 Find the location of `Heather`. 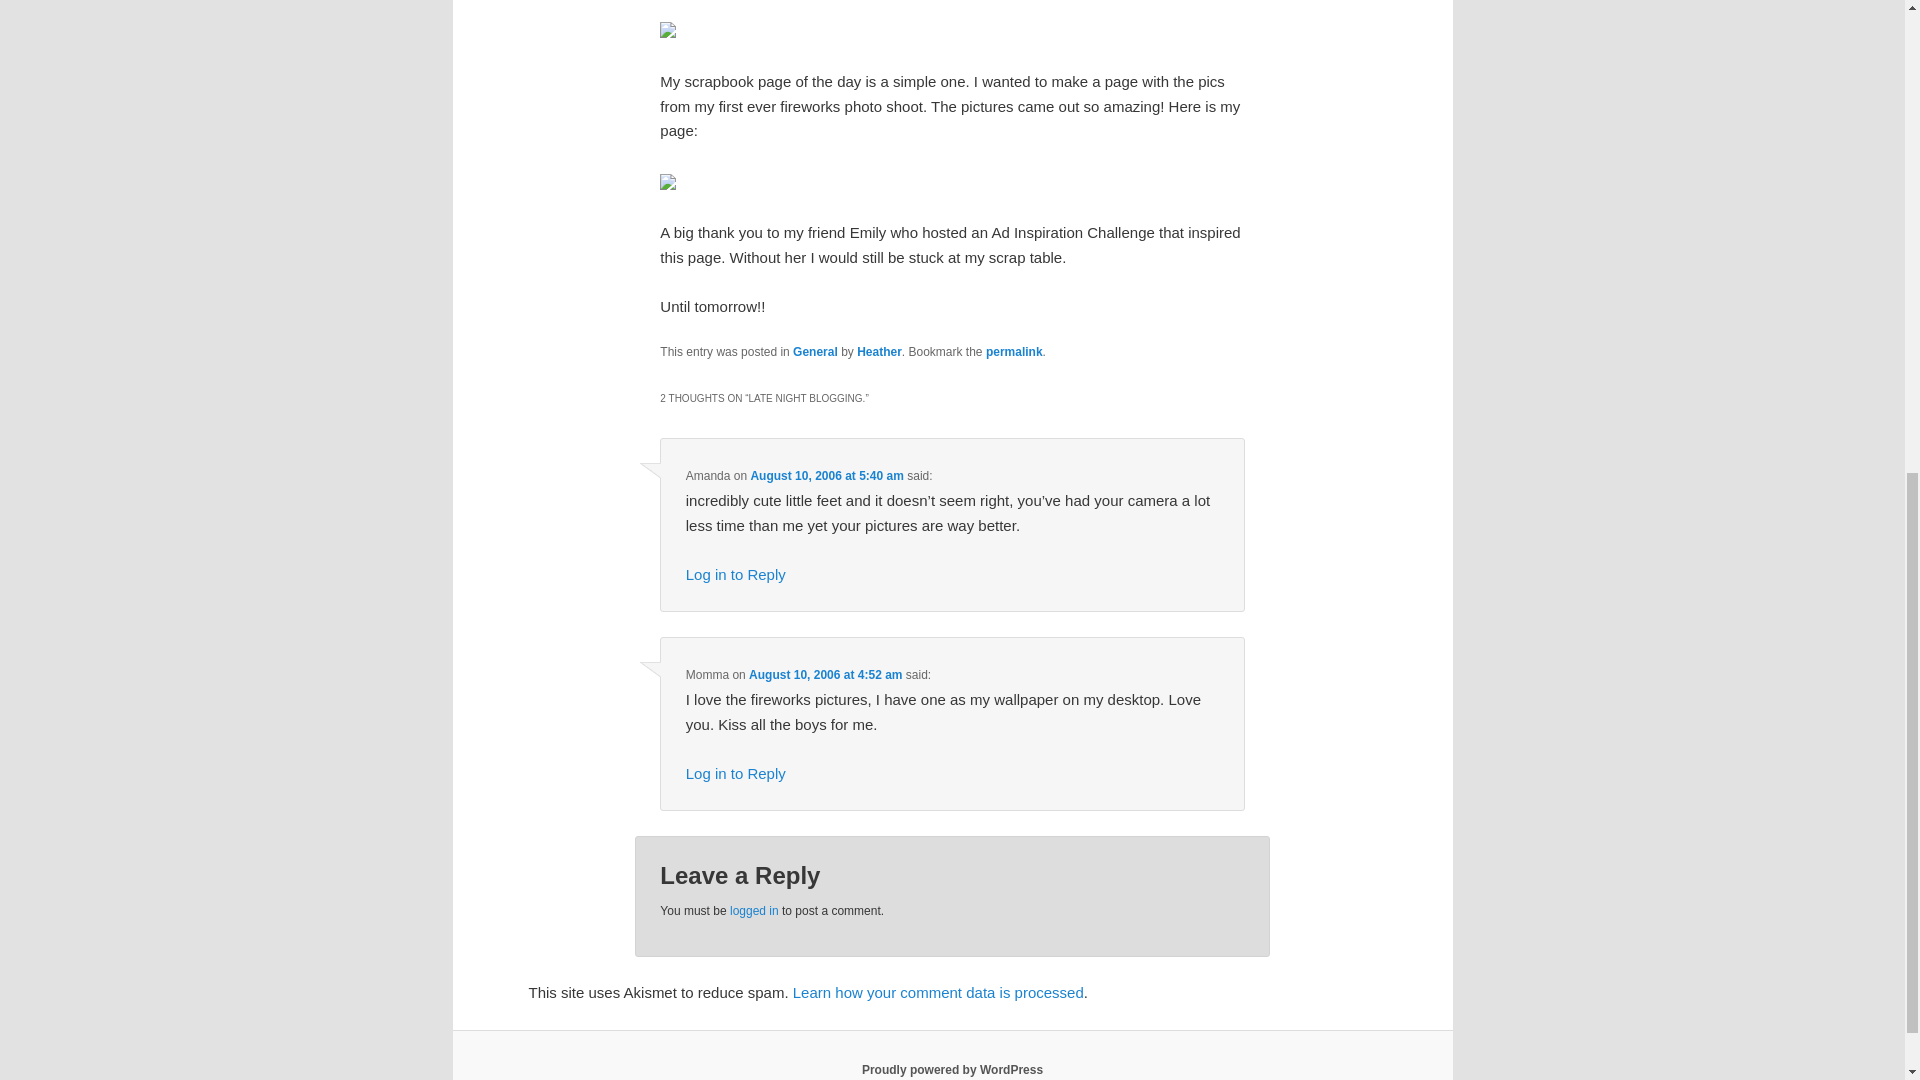

Heather is located at coordinates (879, 351).